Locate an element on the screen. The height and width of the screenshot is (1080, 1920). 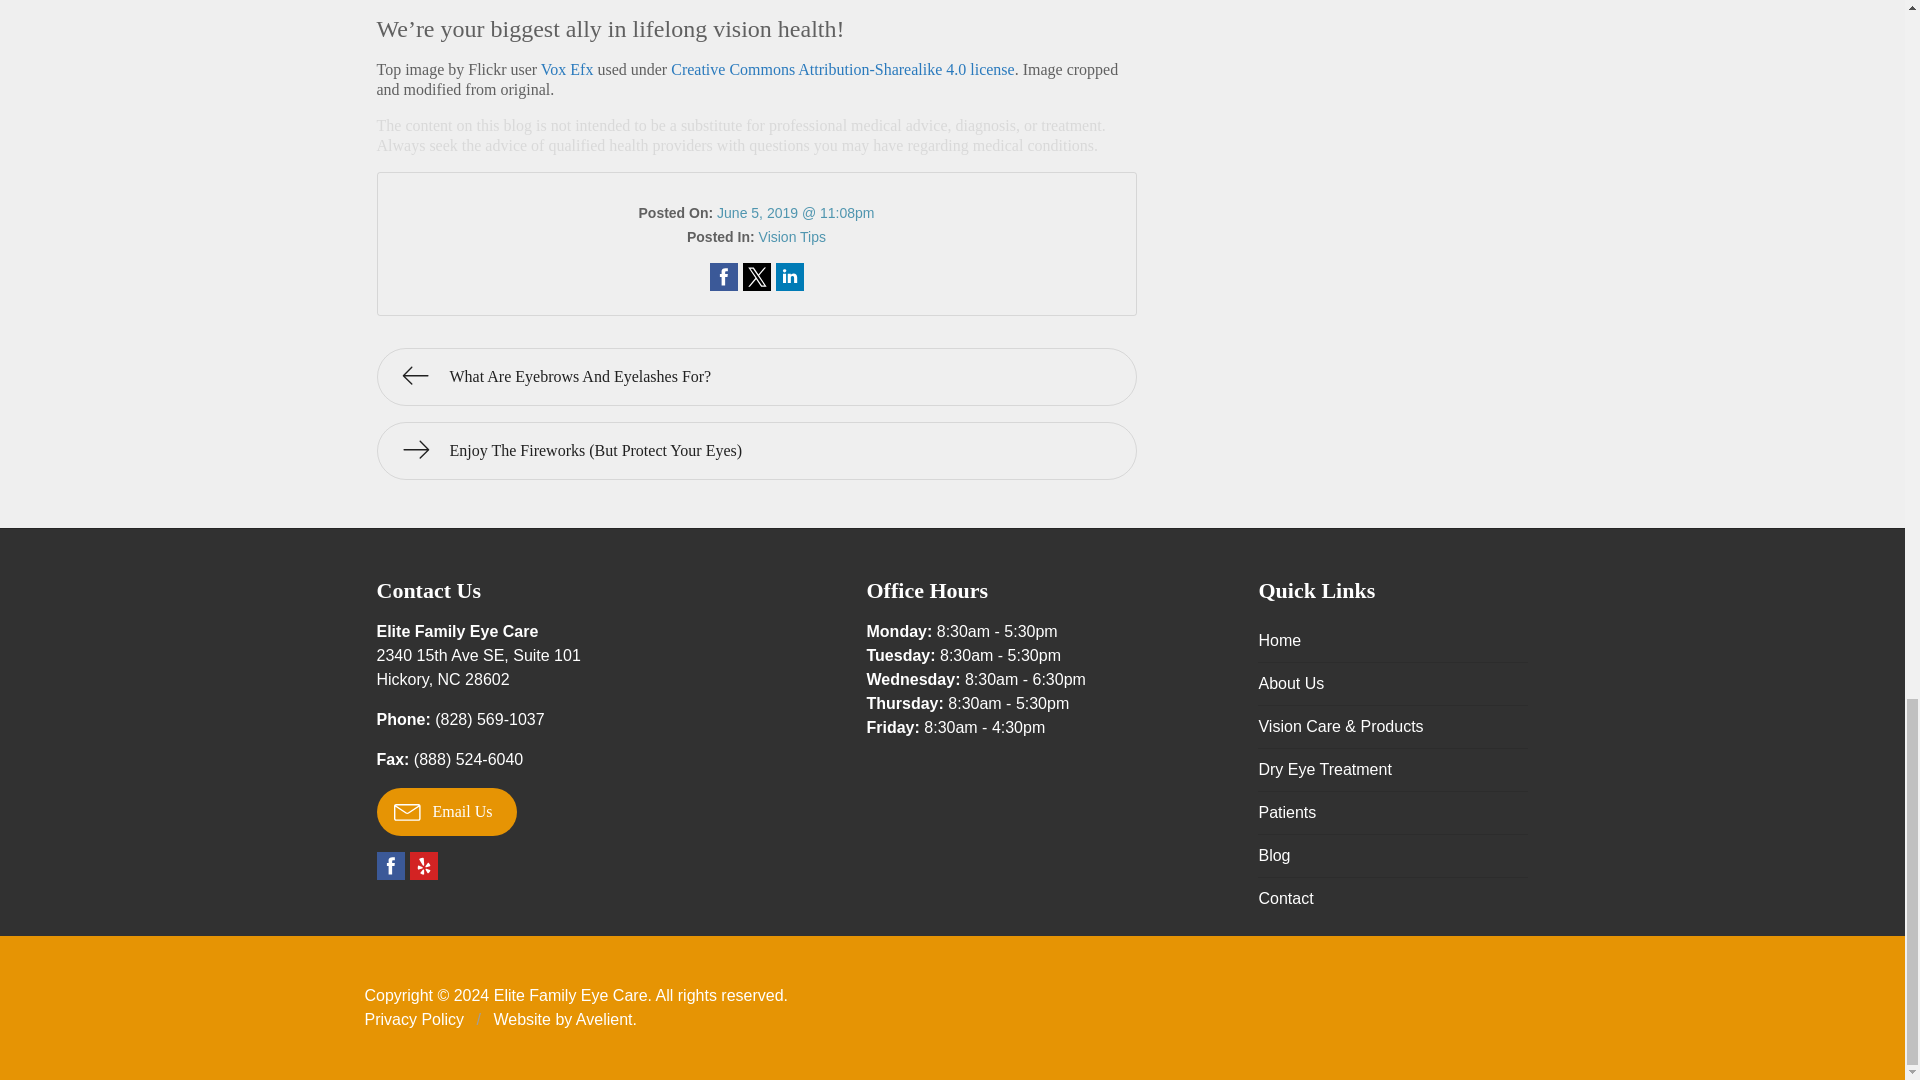
Email Us is located at coordinates (478, 666).